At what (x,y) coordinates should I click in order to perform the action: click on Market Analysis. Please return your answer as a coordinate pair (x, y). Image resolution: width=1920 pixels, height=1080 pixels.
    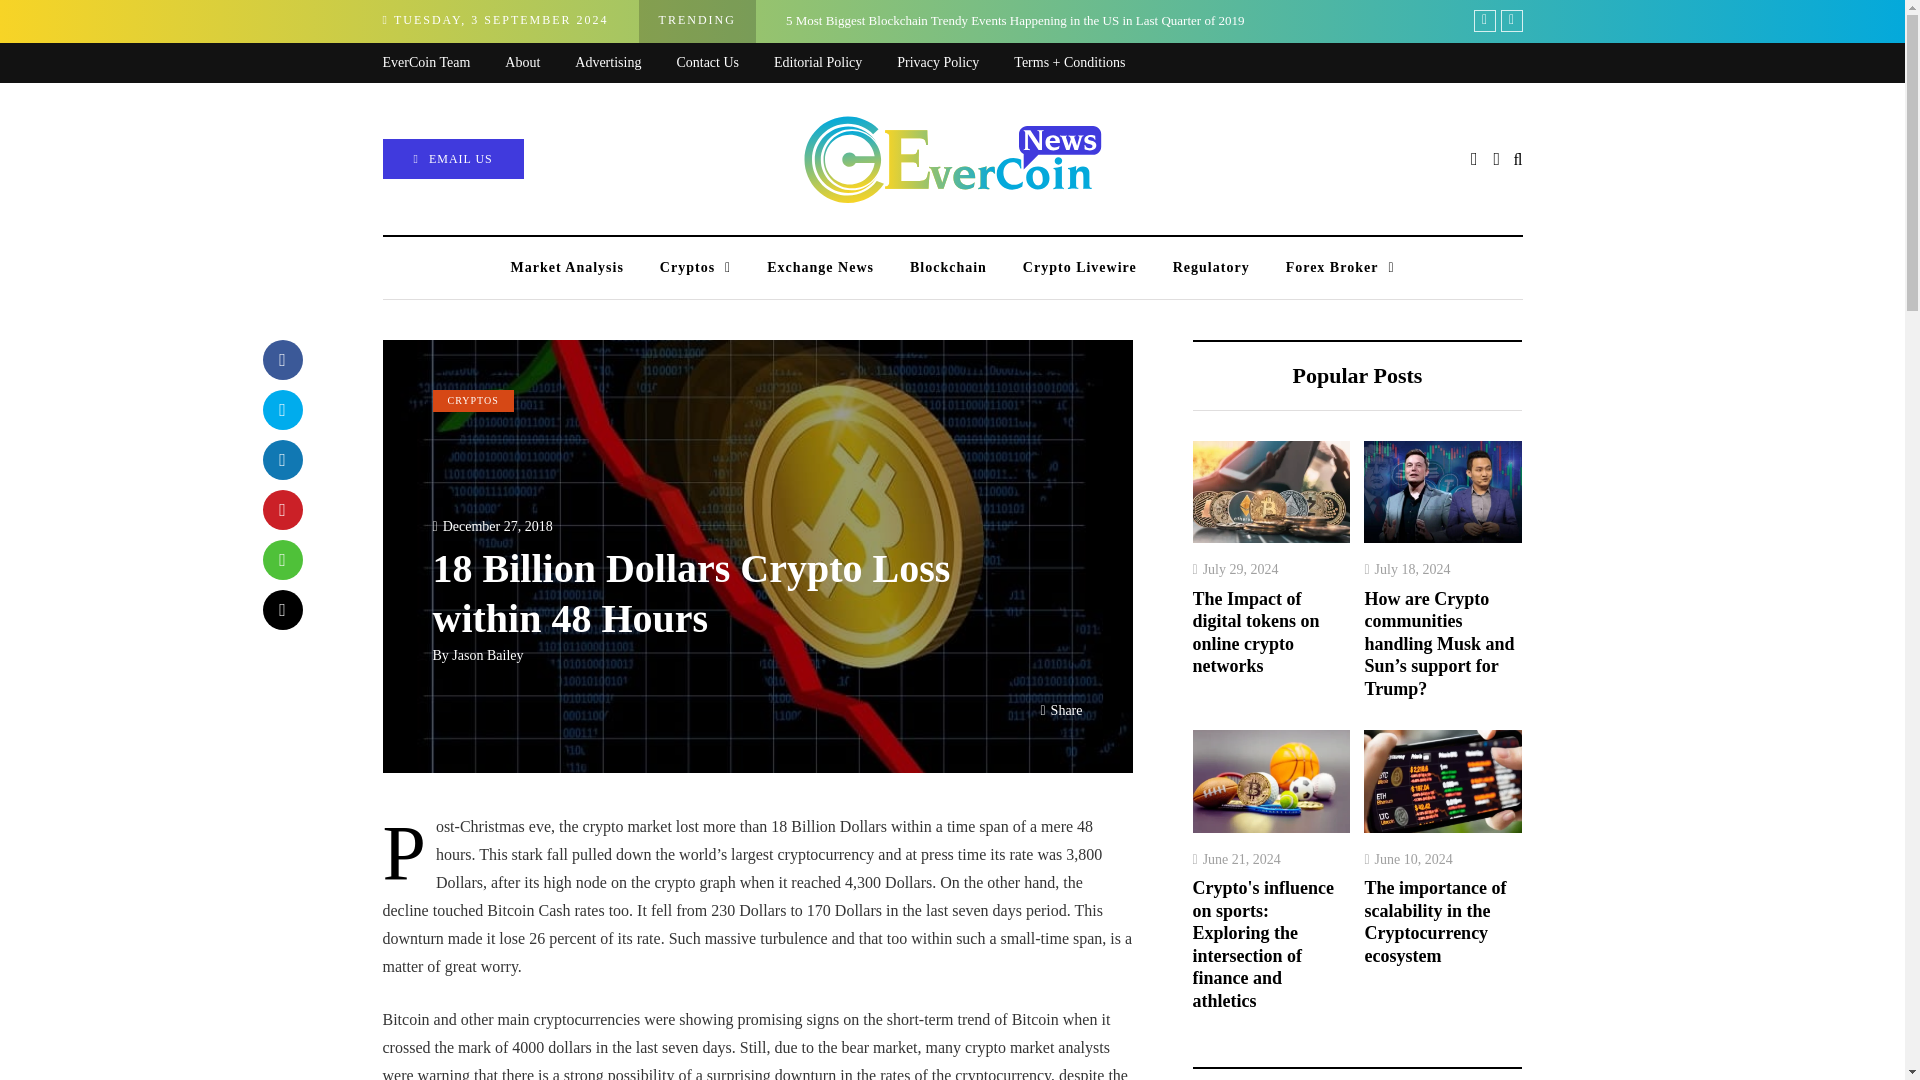
    Looking at the image, I should click on (566, 268).